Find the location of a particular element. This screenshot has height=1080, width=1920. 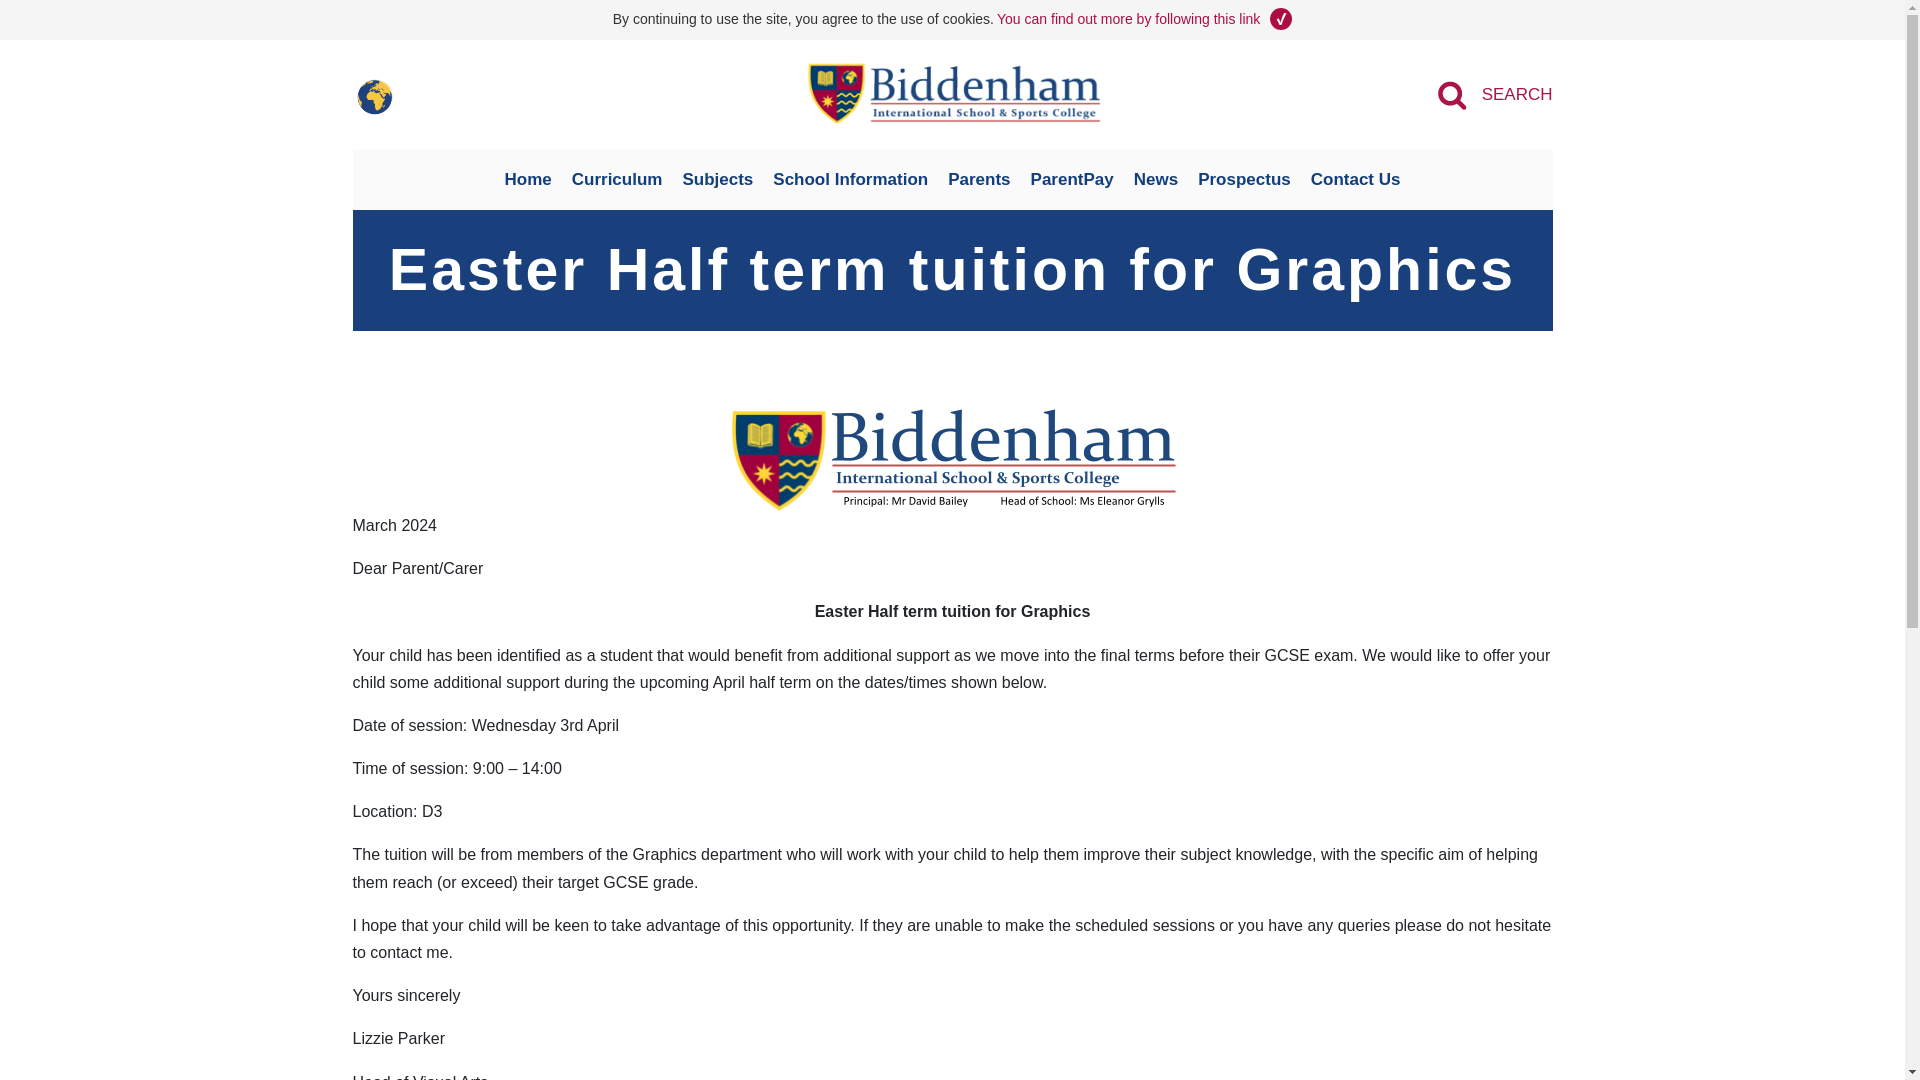

Subjects is located at coordinates (717, 180).